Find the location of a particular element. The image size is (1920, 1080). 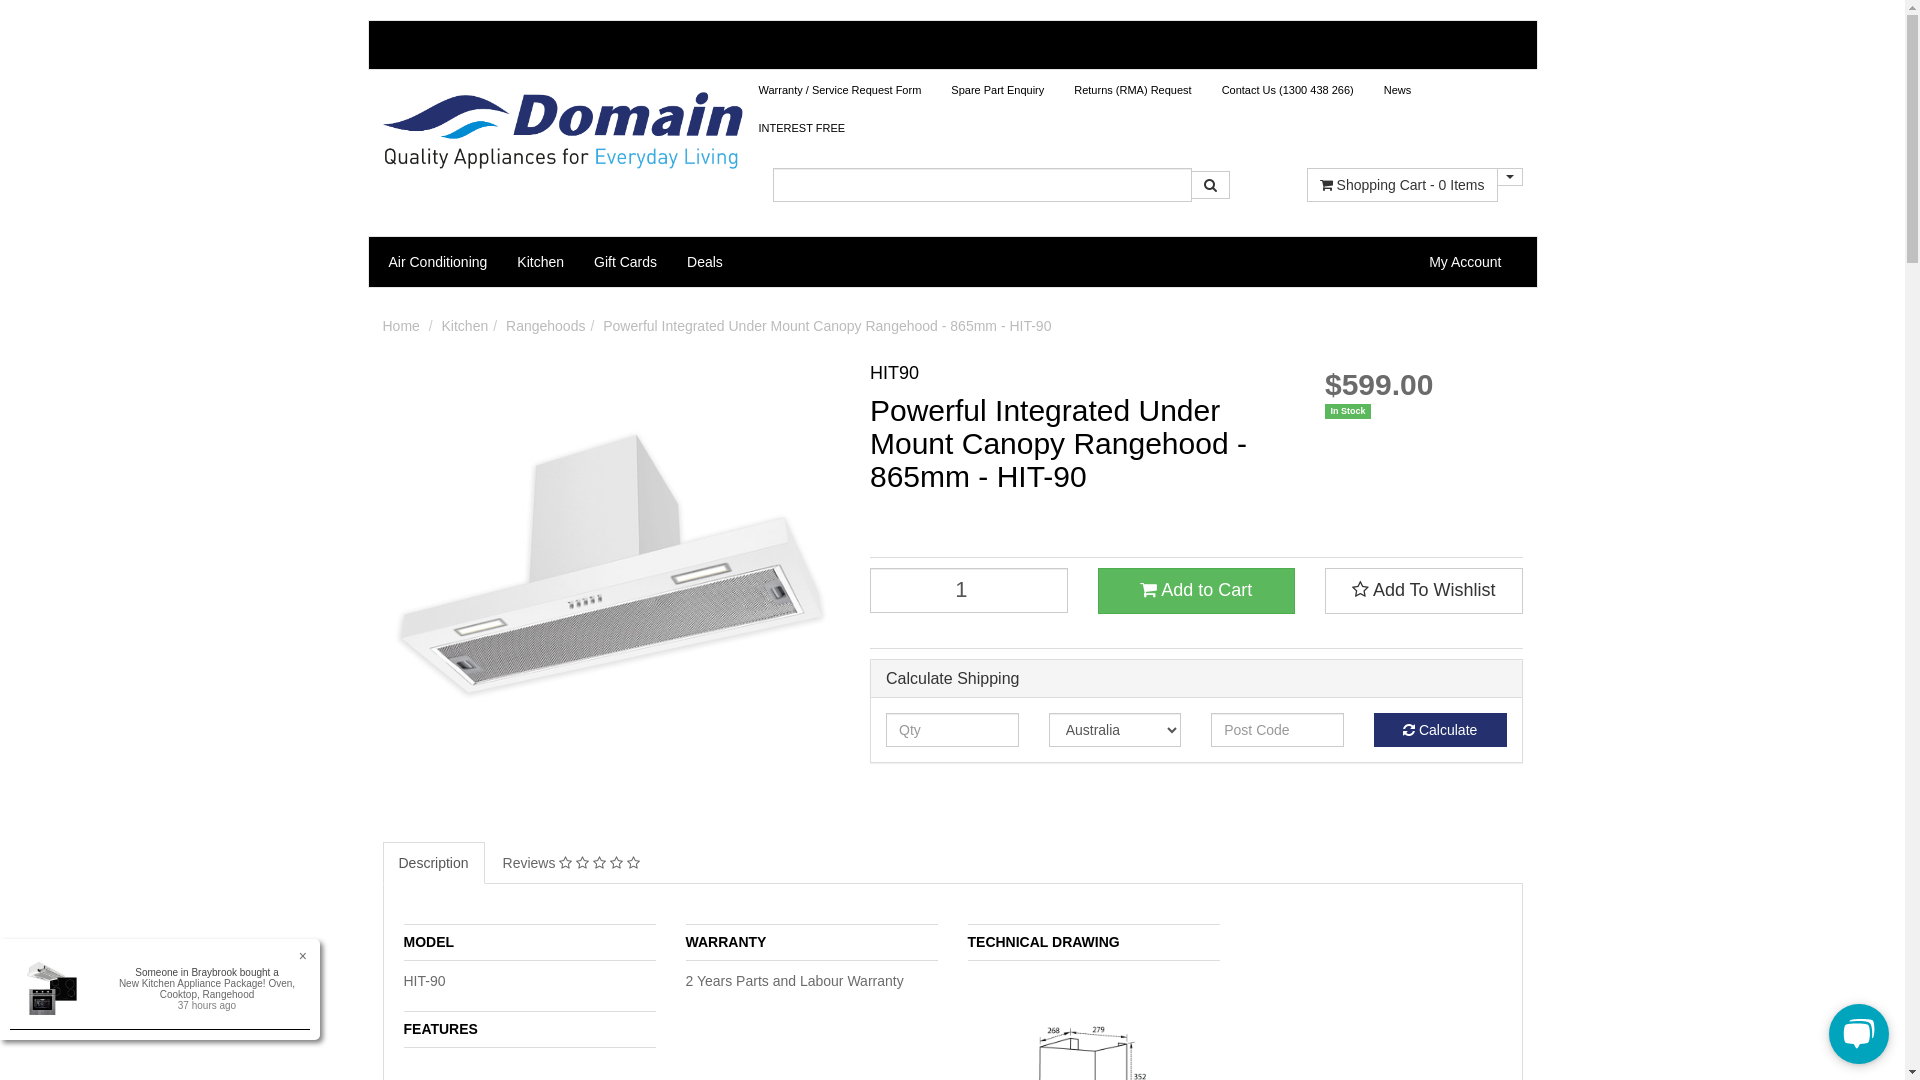

News is located at coordinates (1398, 90).